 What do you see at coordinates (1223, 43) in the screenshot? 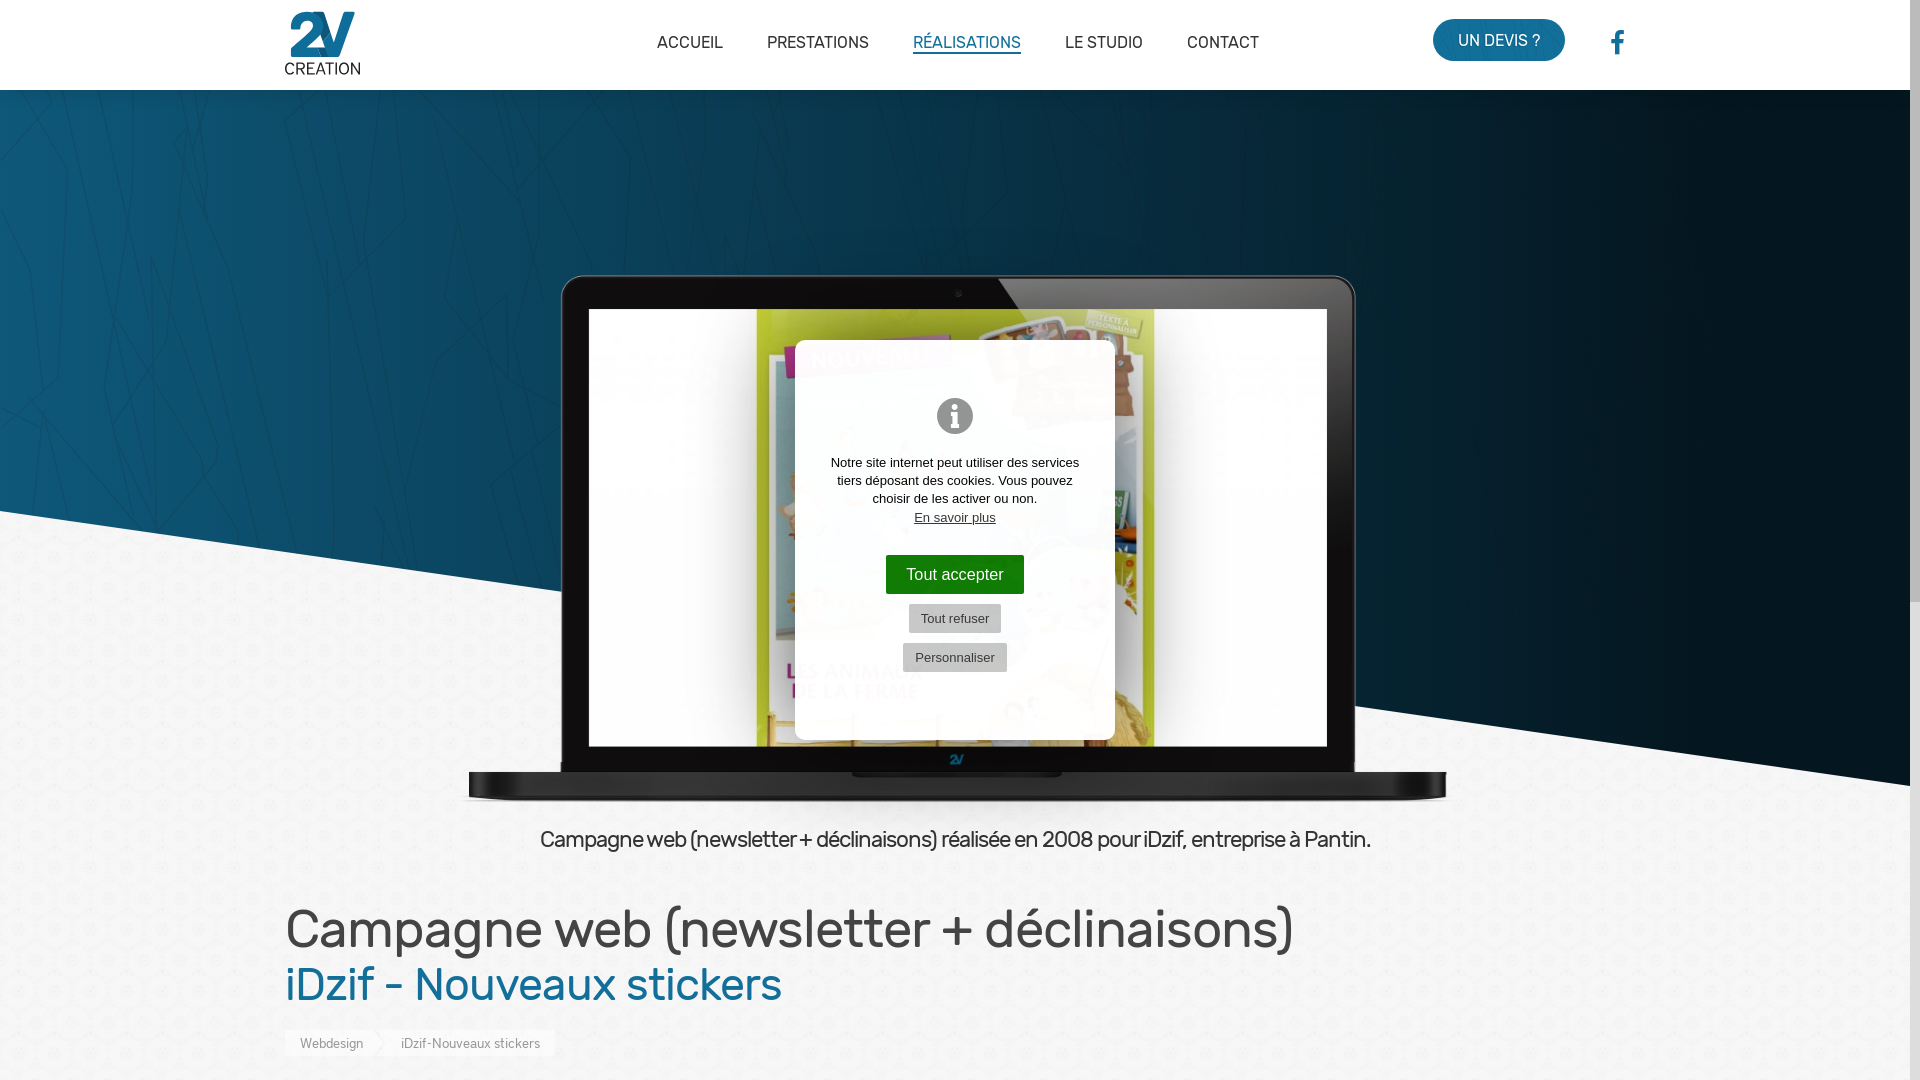
I see `CONTACT` at bounding box center [1223, 43].